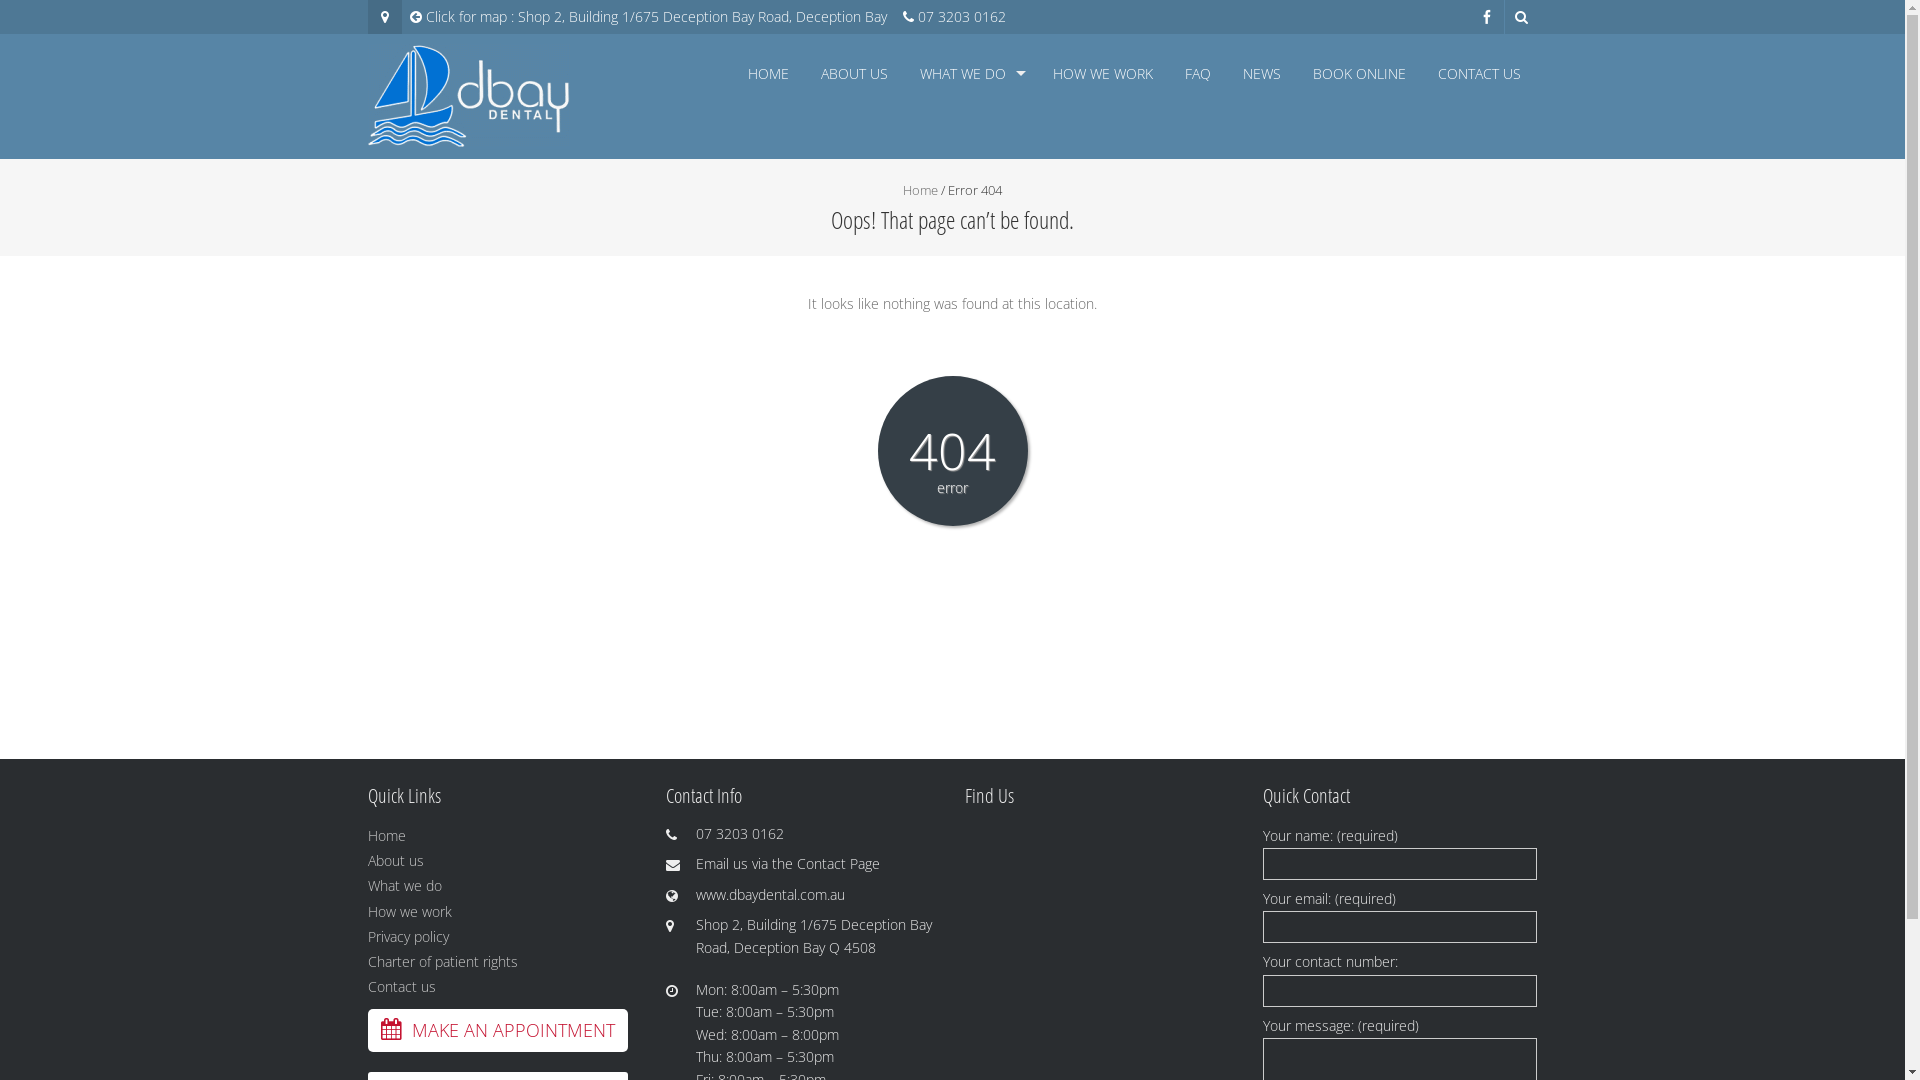 This screenshot has height=1080, width=1920. I want to click on ABOUT US, so click(854, 74).